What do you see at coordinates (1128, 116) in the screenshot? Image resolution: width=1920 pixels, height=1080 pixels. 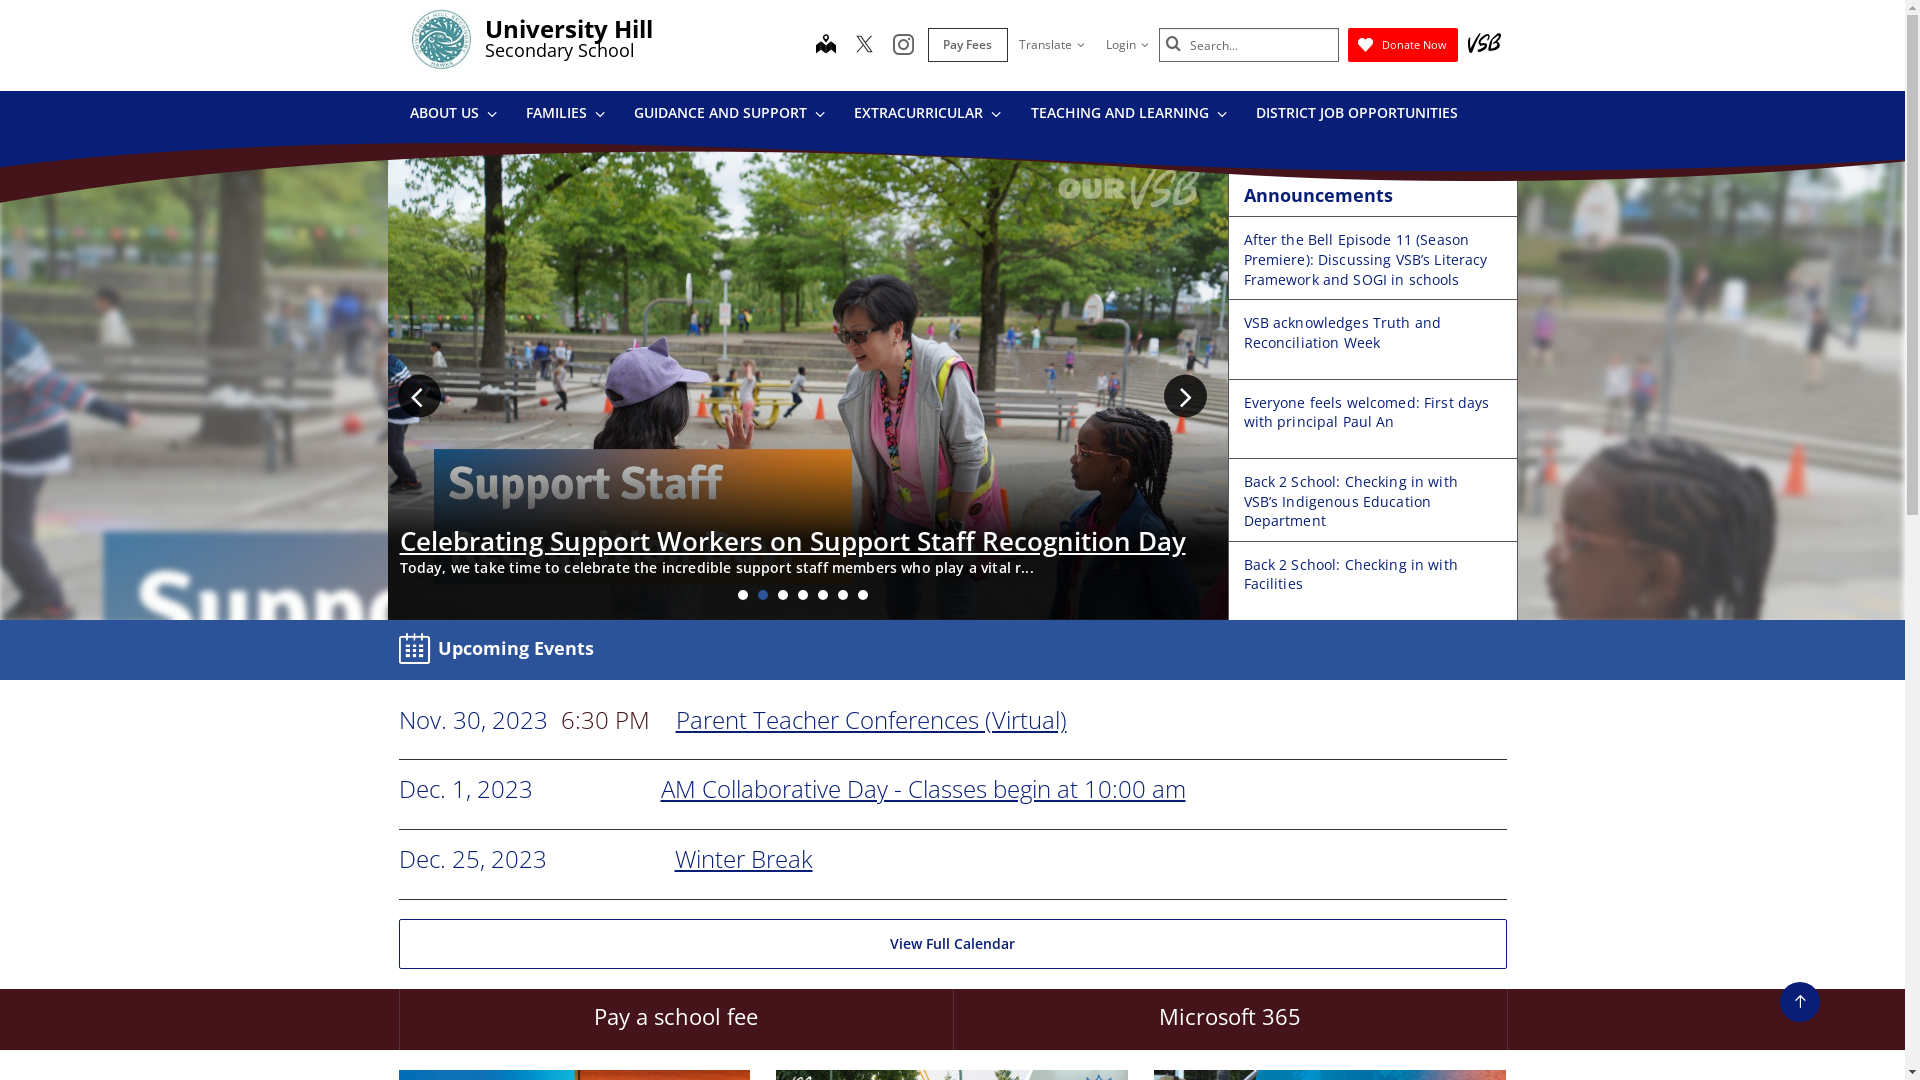 I see `TEACHING AND LEARNING` at bounding box center [1128, 116].